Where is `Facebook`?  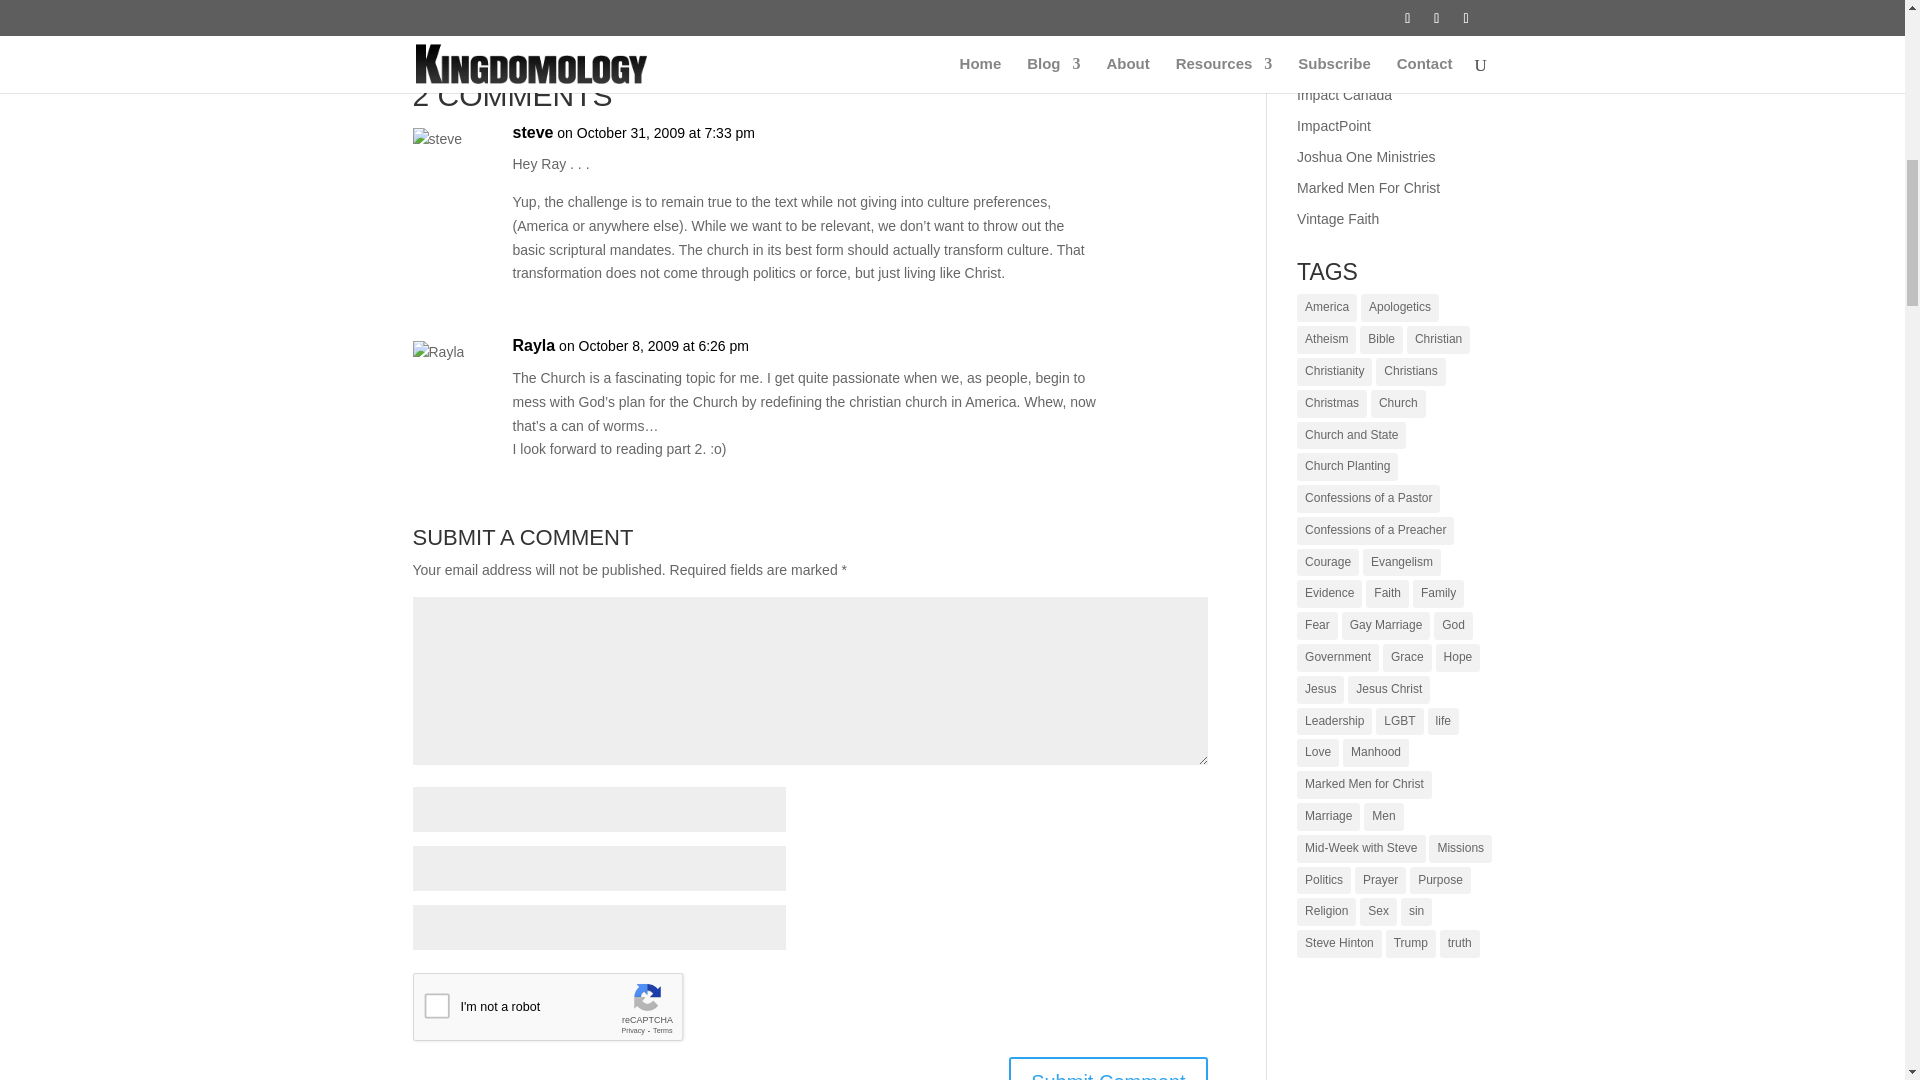 Facebook is located at coordinates (432, 2).